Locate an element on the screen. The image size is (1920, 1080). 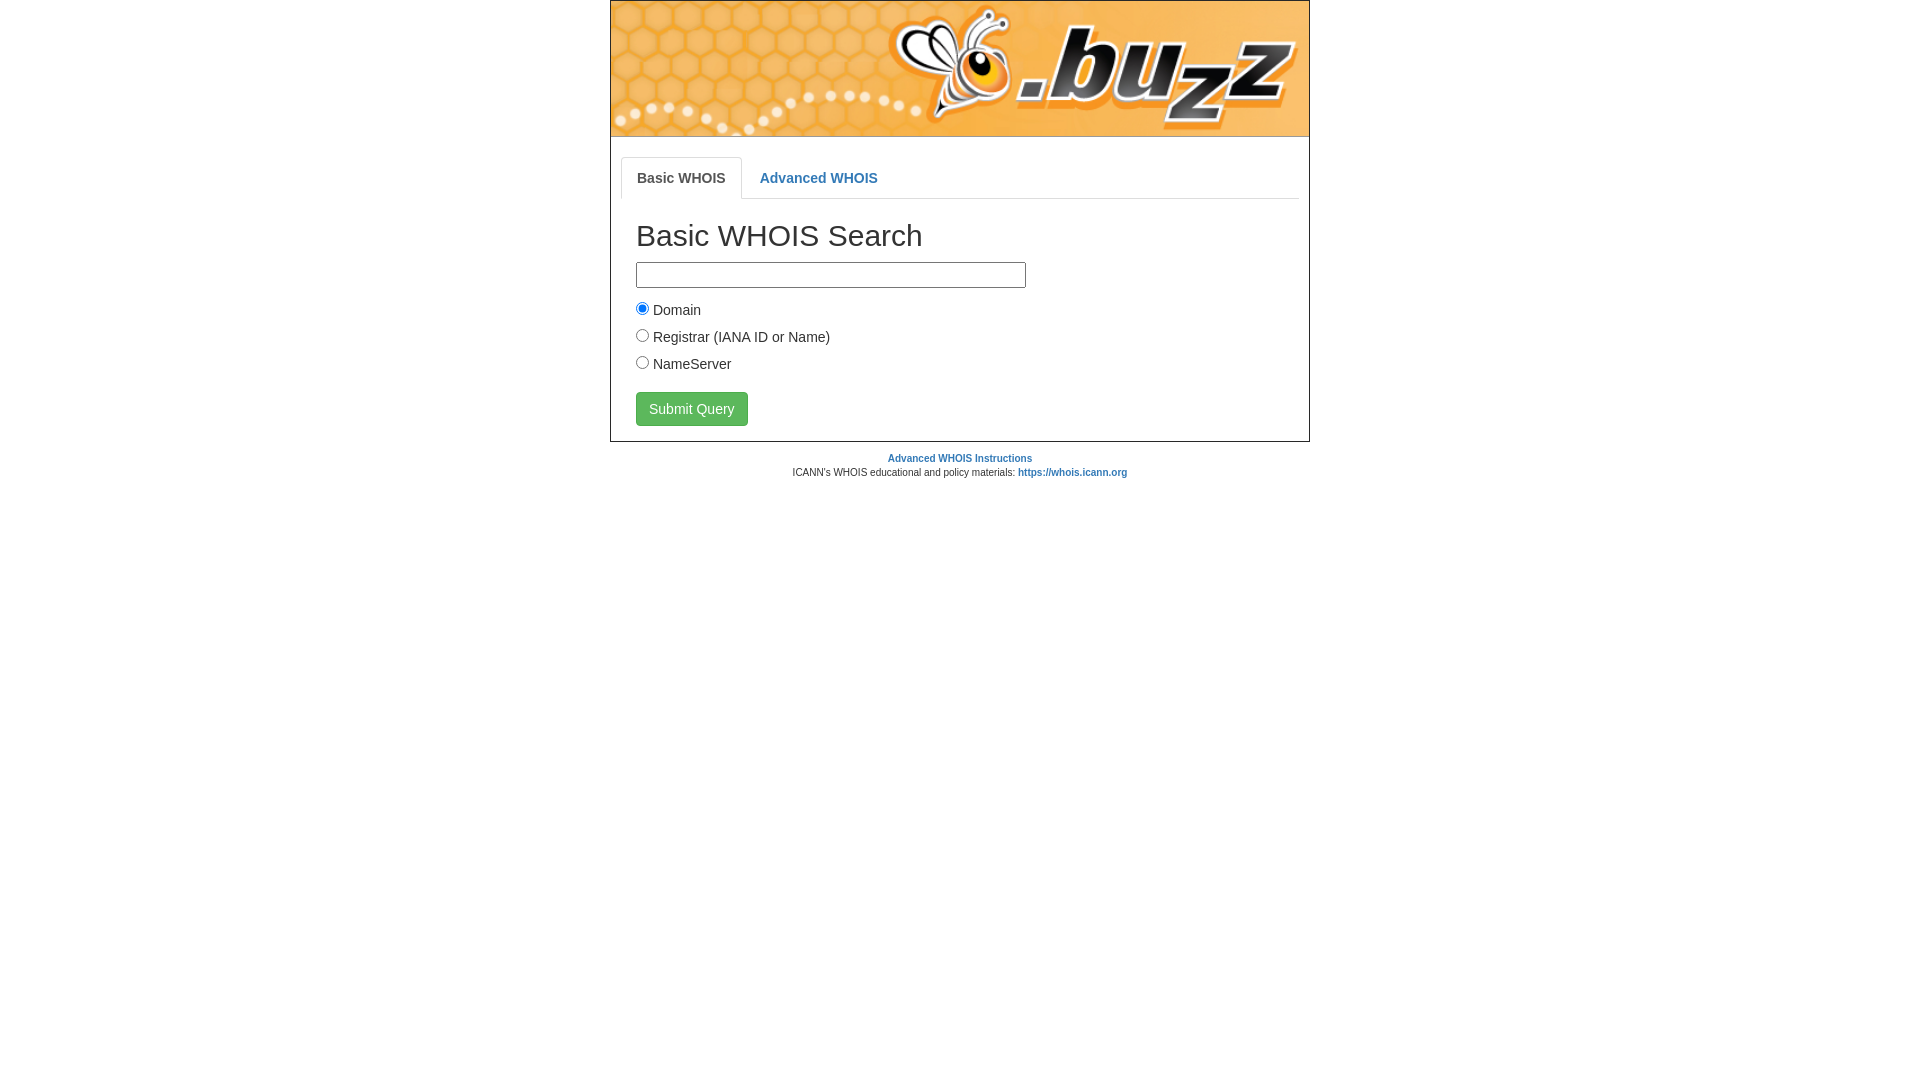
Advanced WHOIS Instructions is located at coordinates (960, 458).